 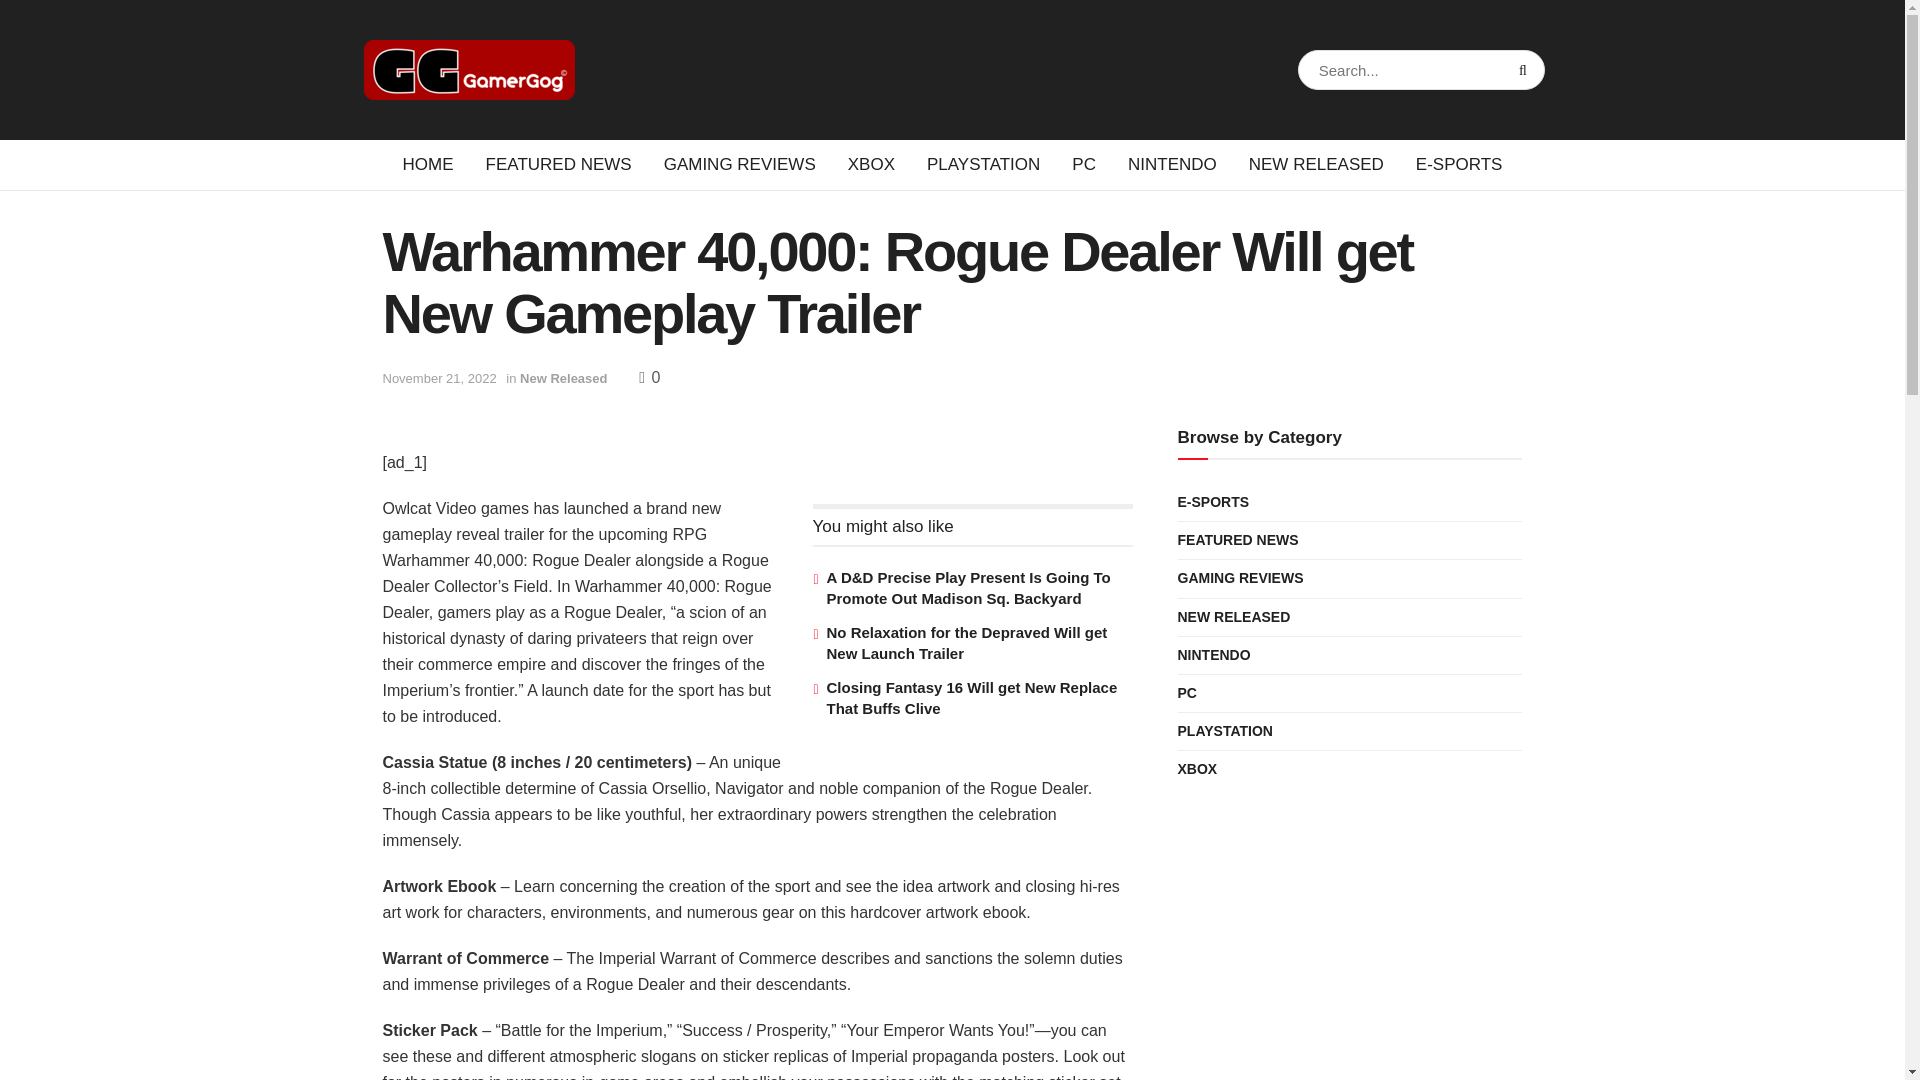 What do you see at coordinates (1316, 165) in the screenshot?
I see `NEW RELEASED` at bounding box center [1316, 165].